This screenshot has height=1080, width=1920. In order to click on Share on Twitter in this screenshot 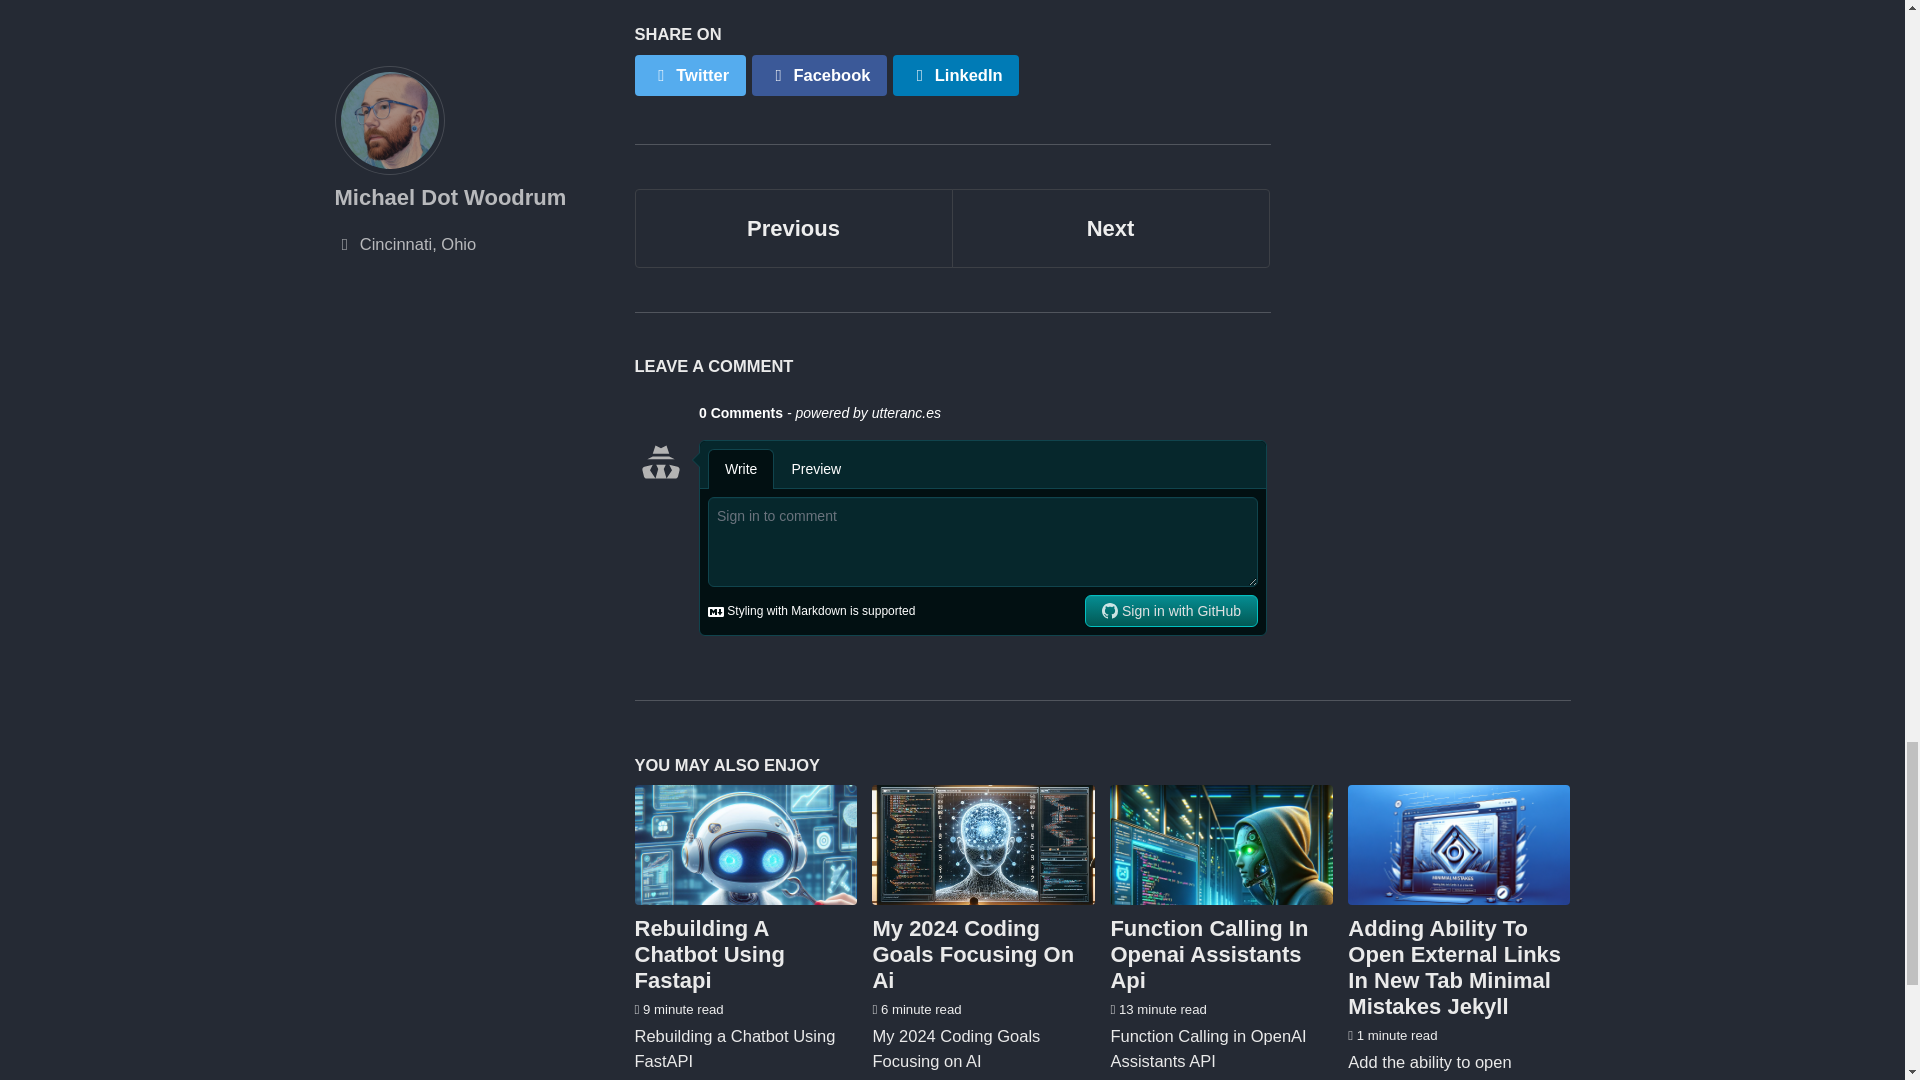, I will do `click(820, 74)`.